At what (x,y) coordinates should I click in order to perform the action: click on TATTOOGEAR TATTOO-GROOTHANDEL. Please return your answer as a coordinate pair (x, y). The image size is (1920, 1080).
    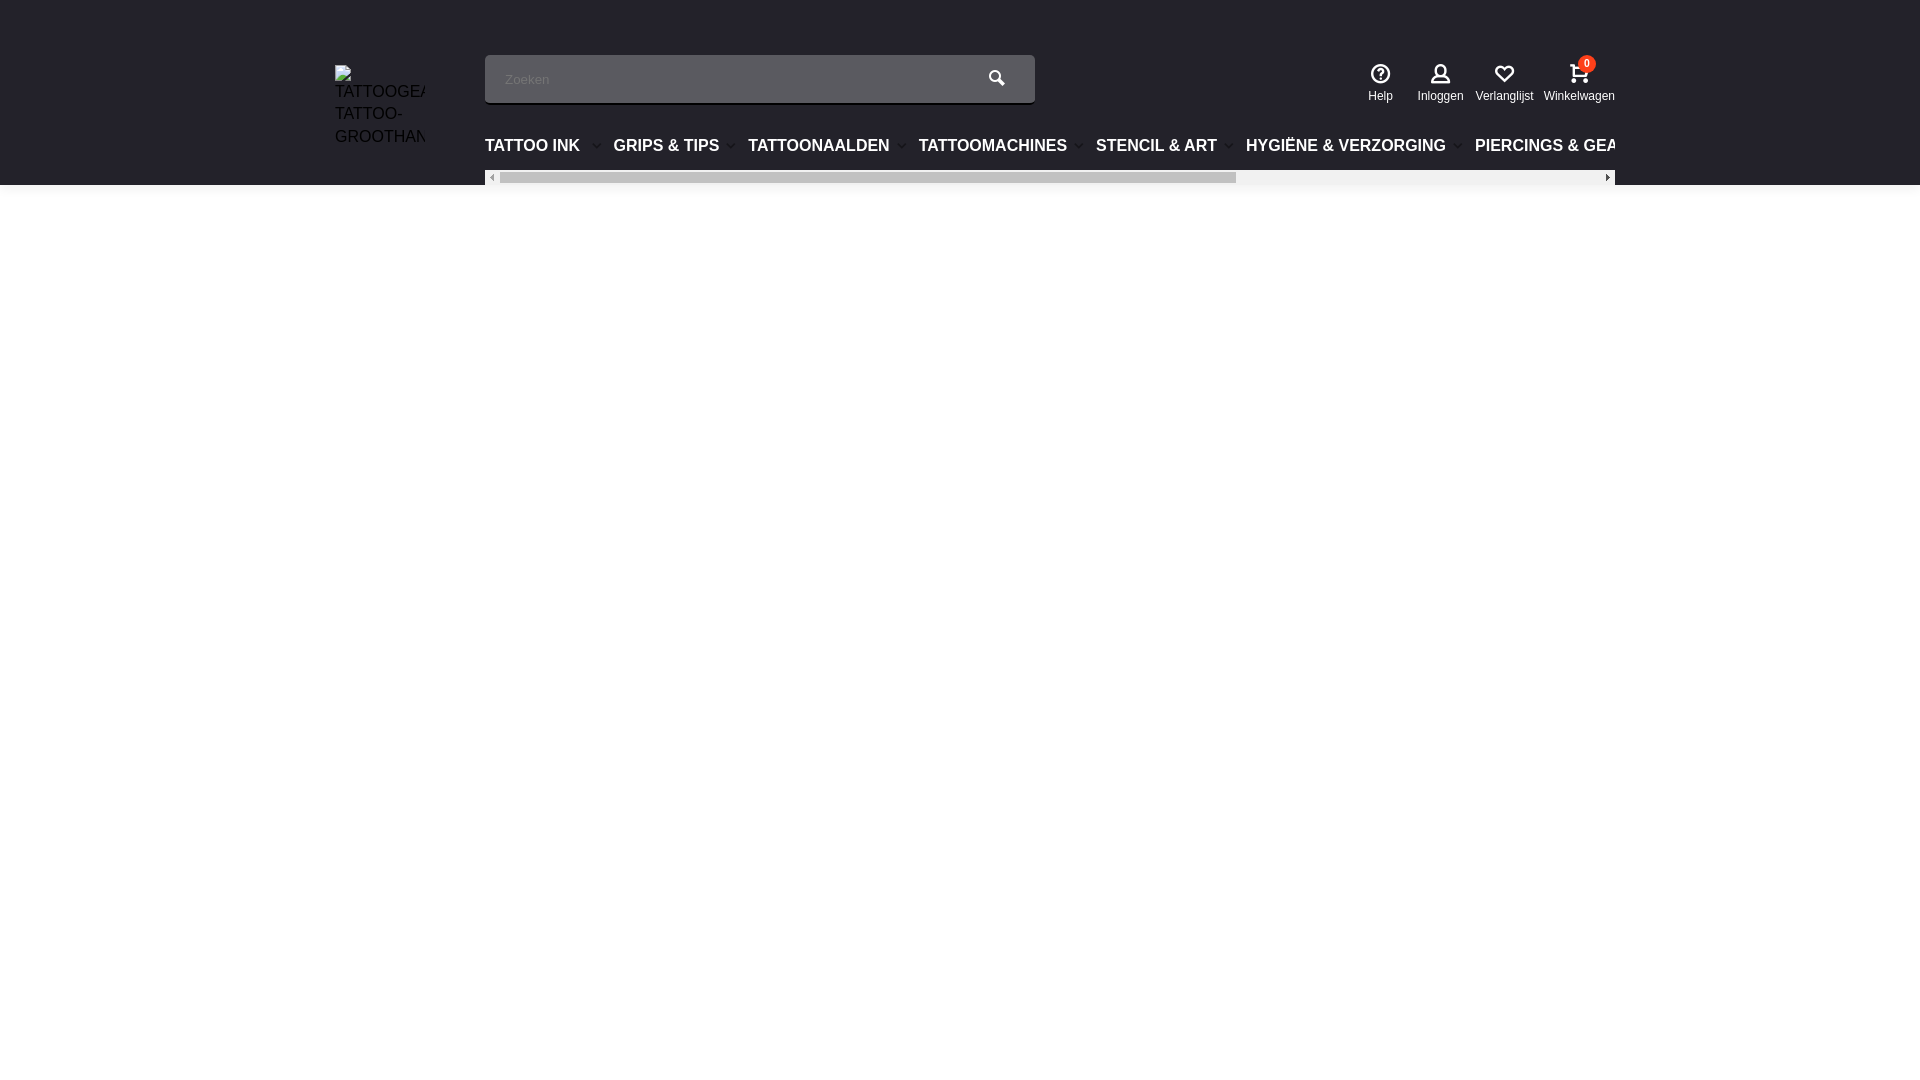
    Looking at the image, I should click on (380, 109).